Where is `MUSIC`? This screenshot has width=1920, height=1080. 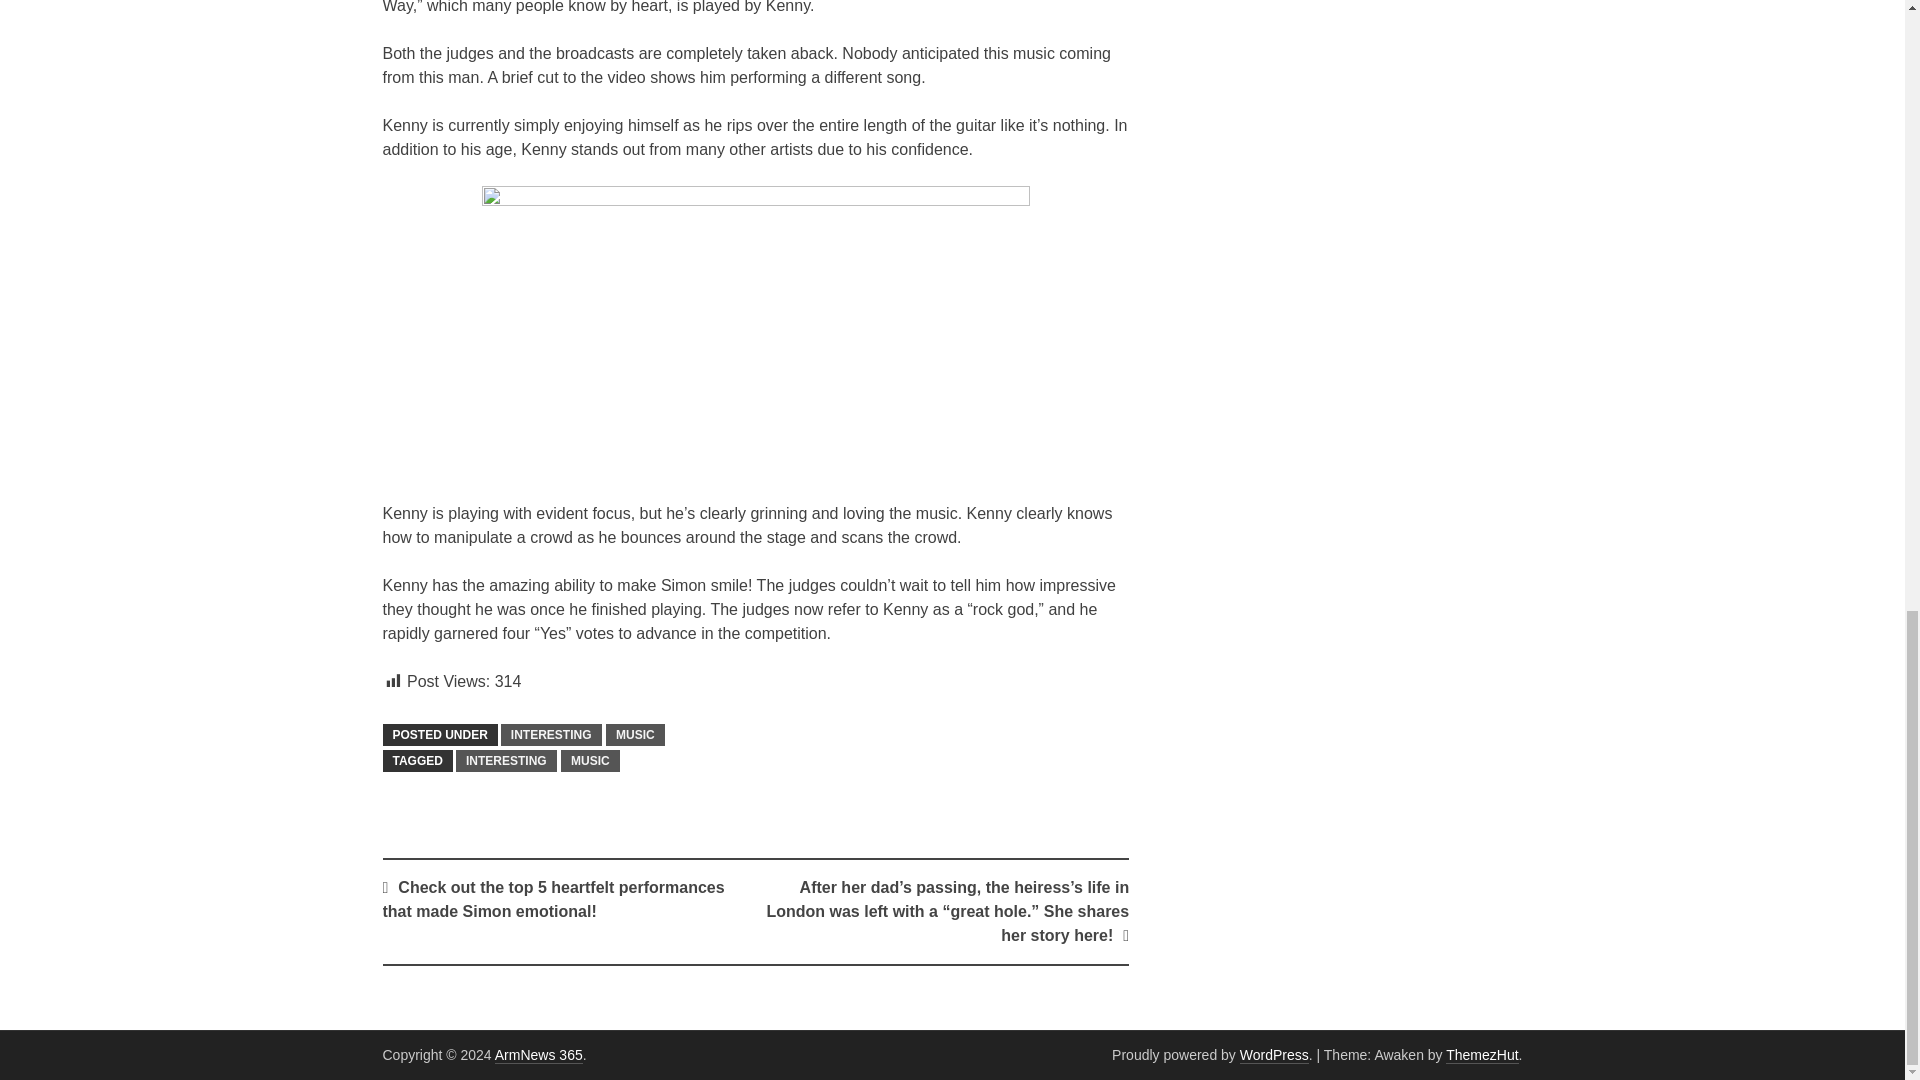 MUSIC is located at coordinates (590, 760).